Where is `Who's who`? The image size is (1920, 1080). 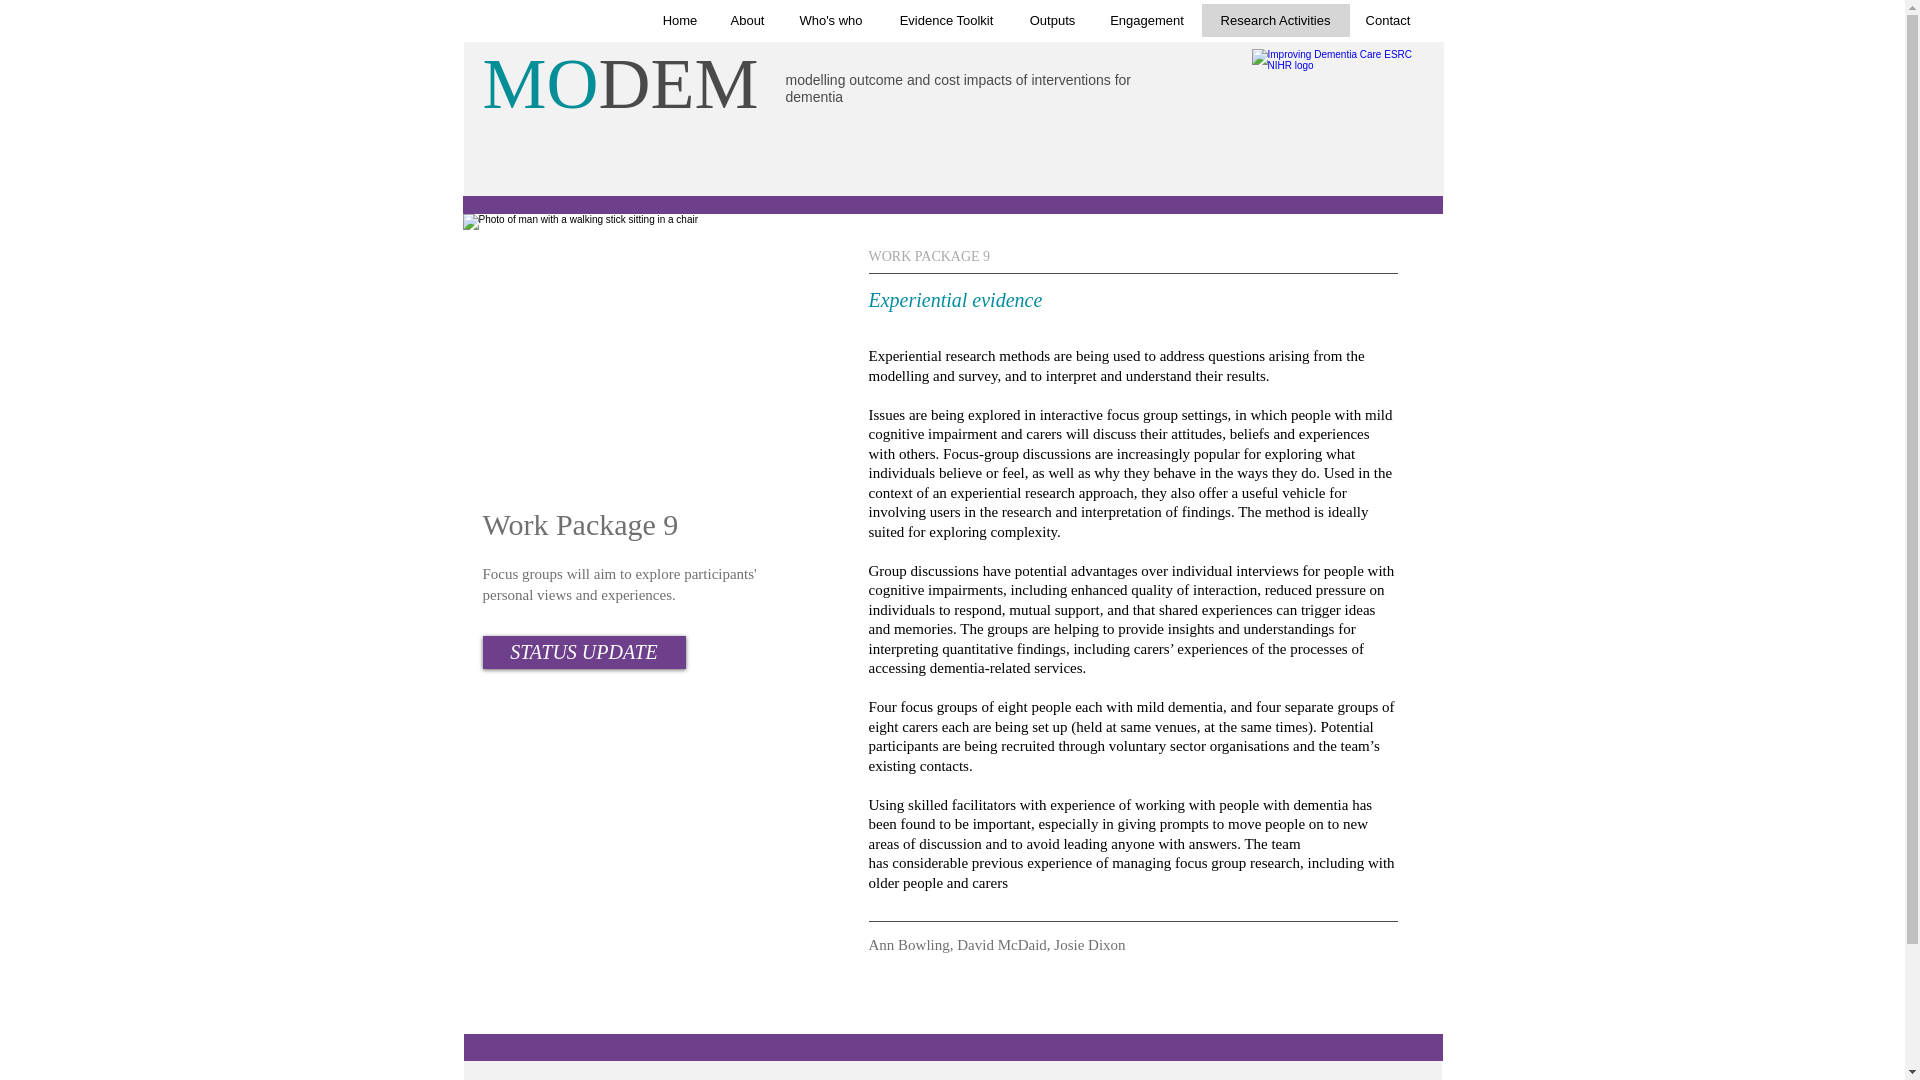
Who's who is located at coordinates (831, 20).